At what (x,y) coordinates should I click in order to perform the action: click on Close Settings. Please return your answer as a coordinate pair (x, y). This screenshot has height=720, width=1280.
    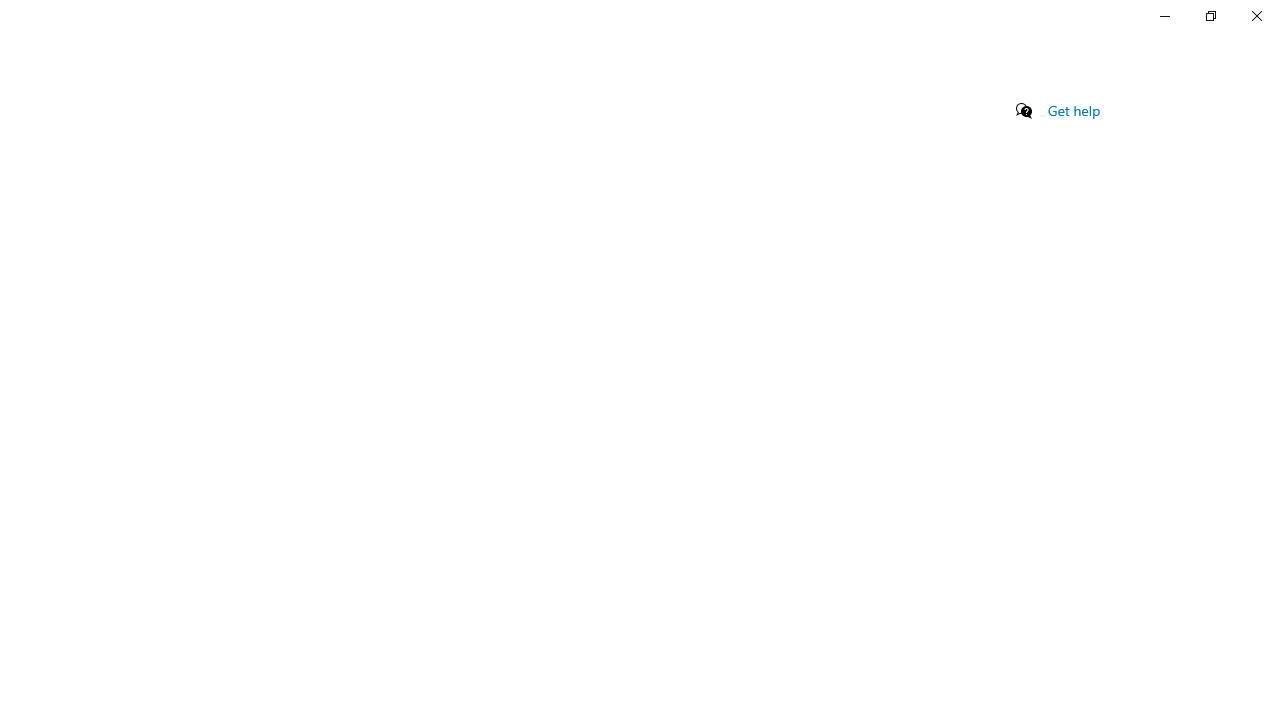
    Looking at the image, I should click on (1256, 16).